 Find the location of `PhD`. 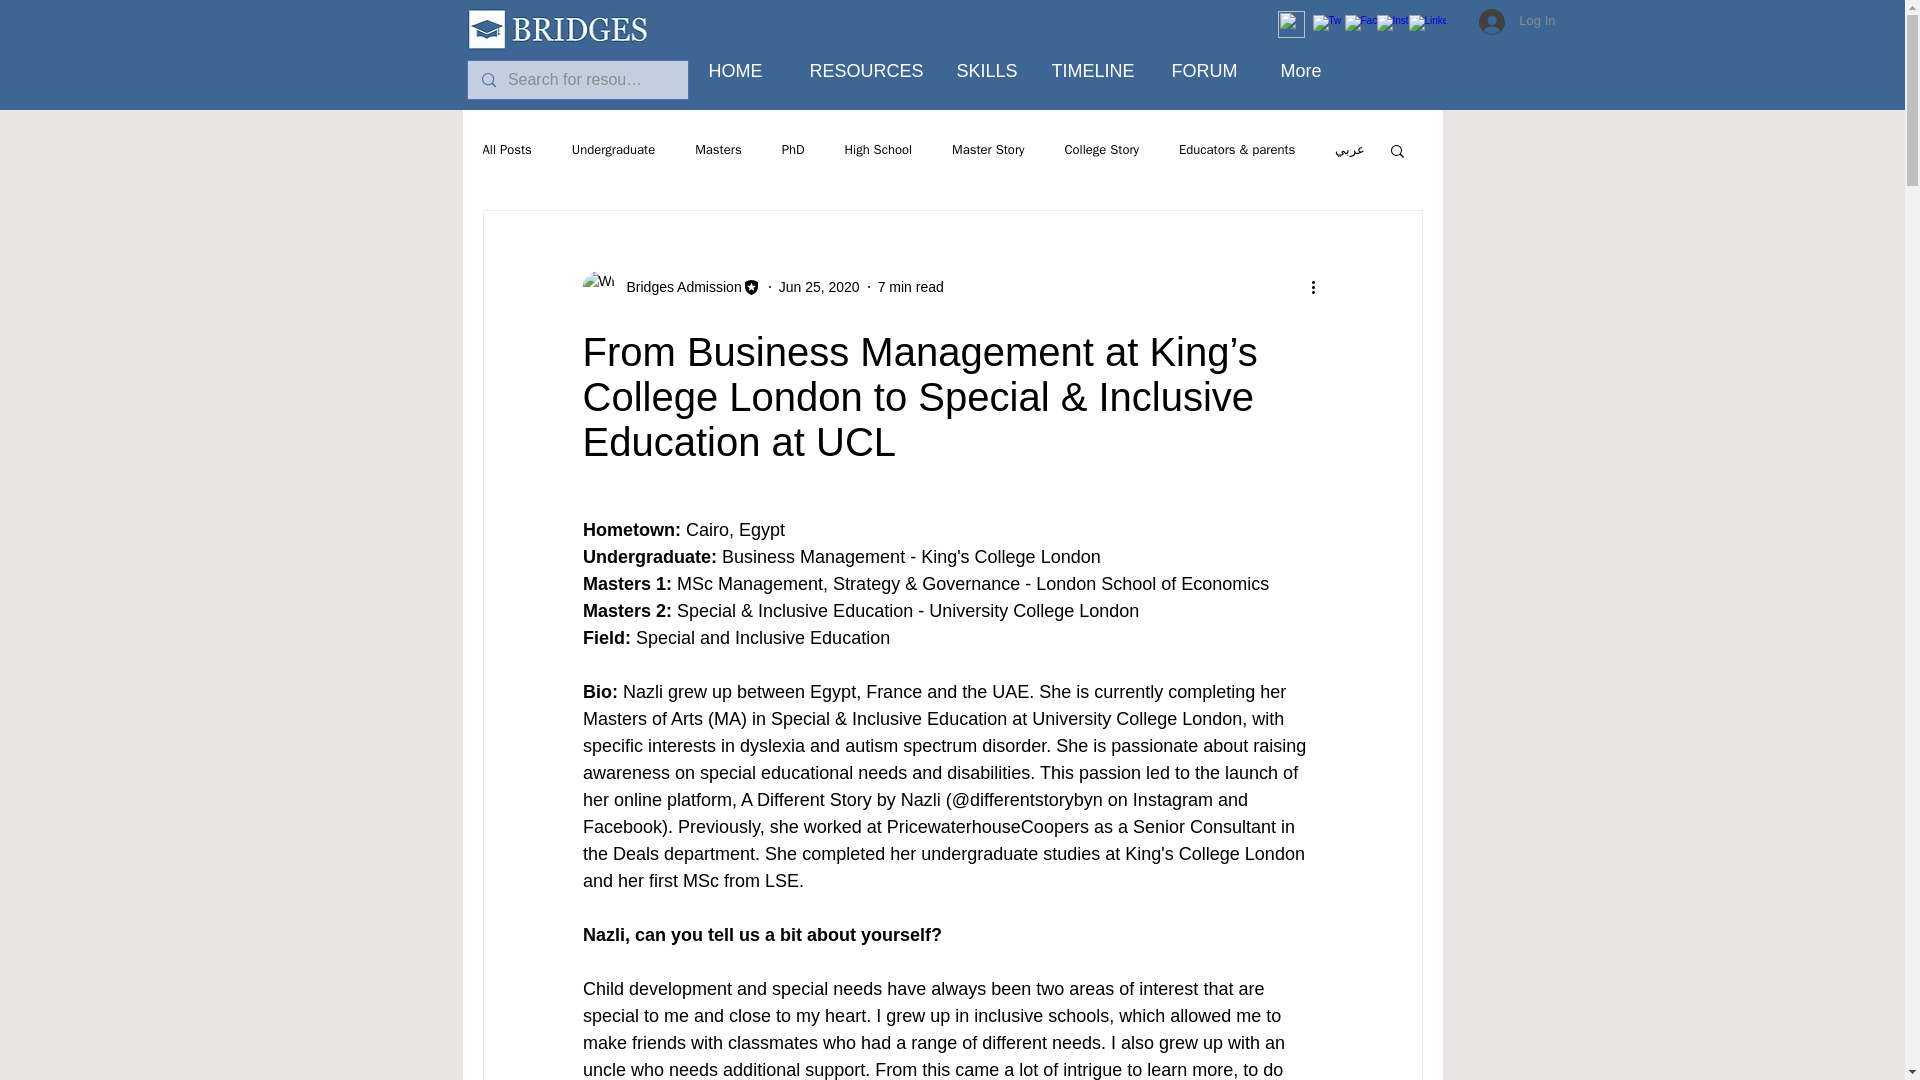

PhD is located at coordinates (792, 150).